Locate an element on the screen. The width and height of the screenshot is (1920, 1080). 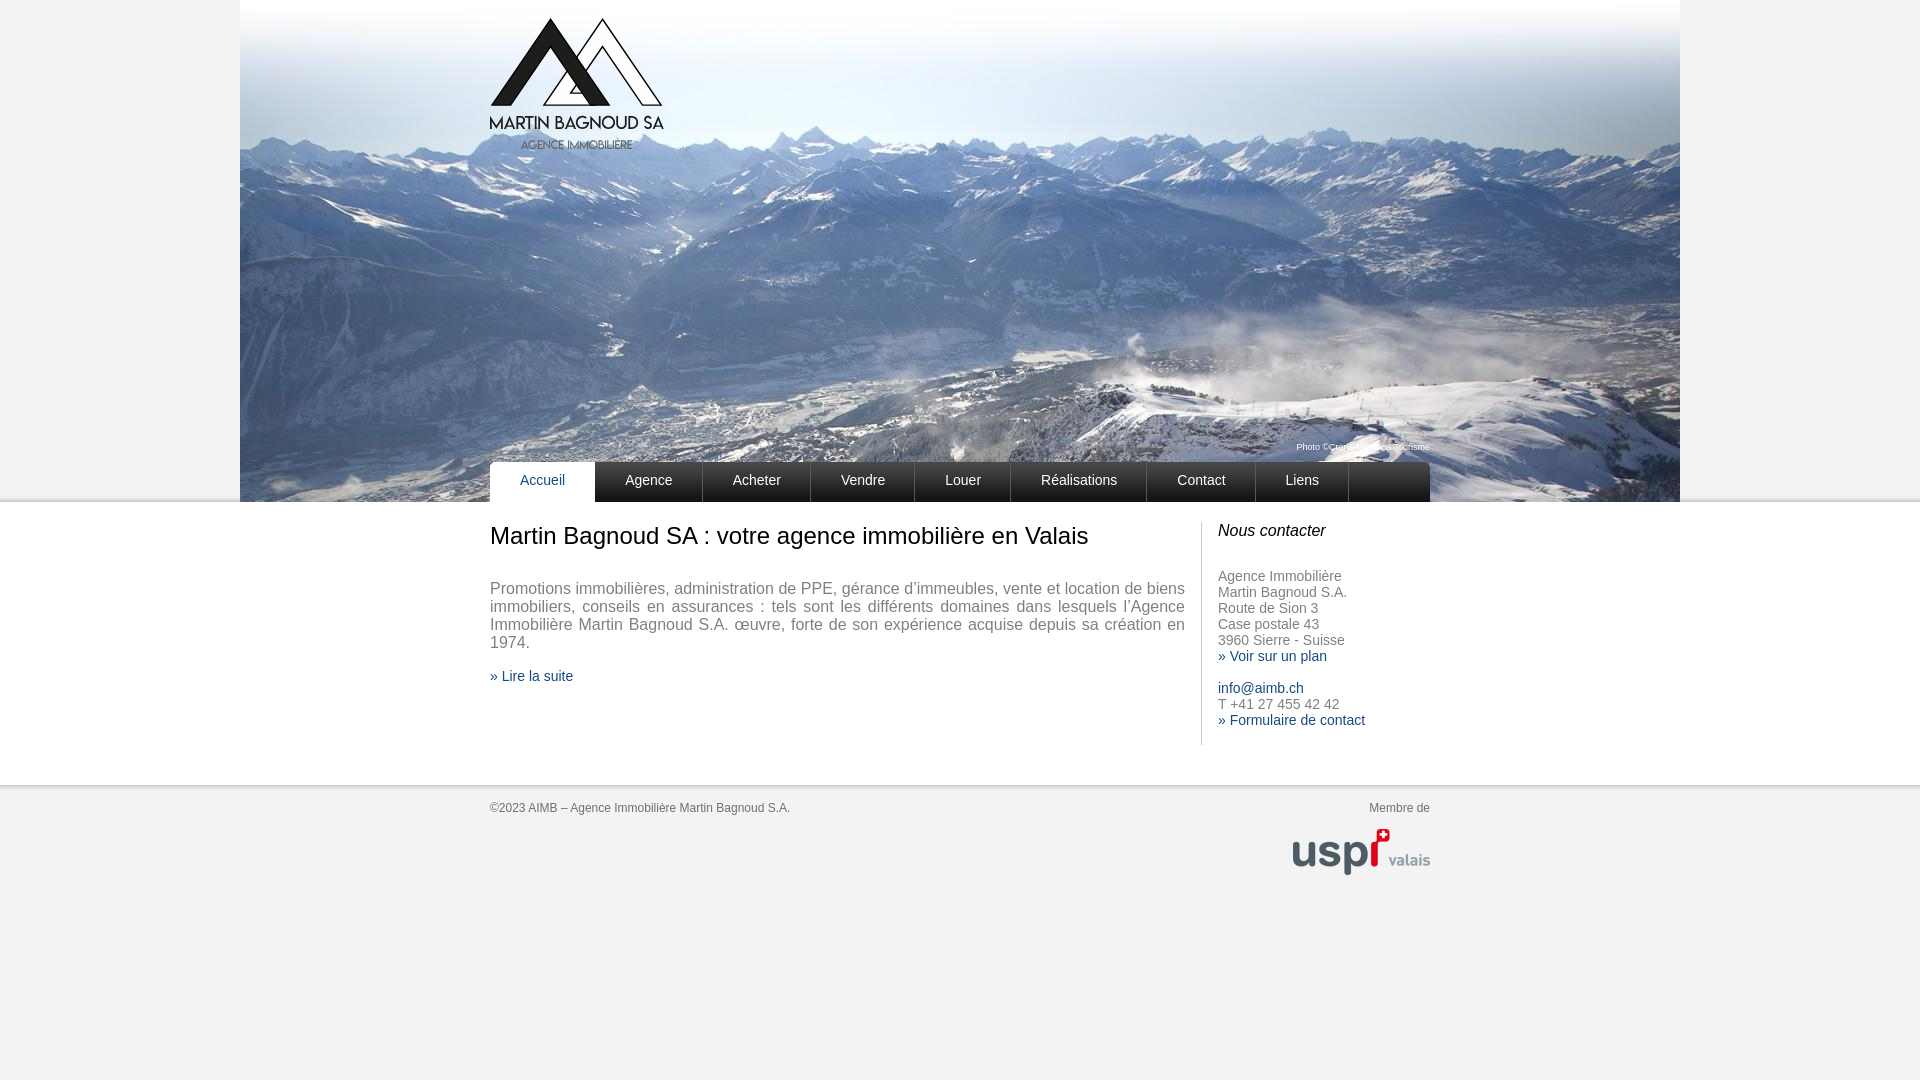
Louer is located at coordinates (963, 482).